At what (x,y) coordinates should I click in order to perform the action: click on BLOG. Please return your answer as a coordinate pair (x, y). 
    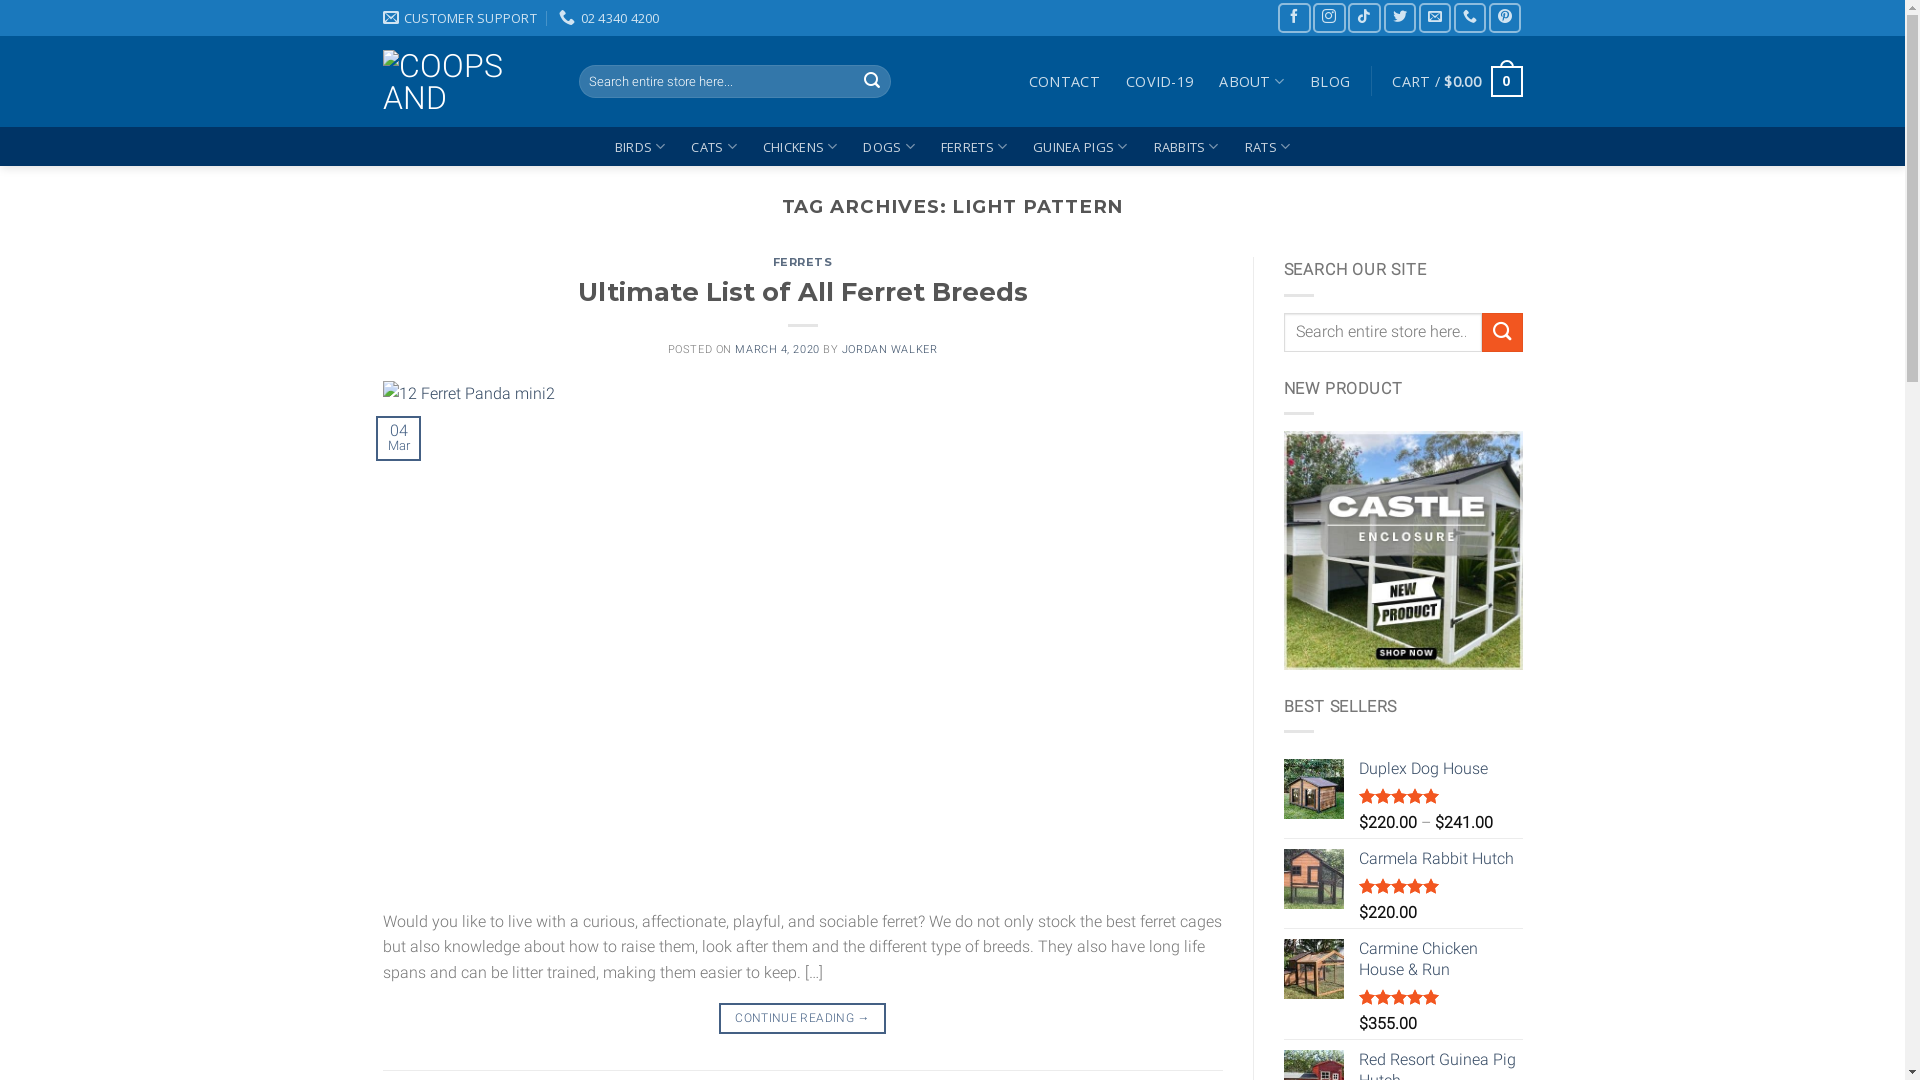
    Looking at the image, I should click on (1330, 82).